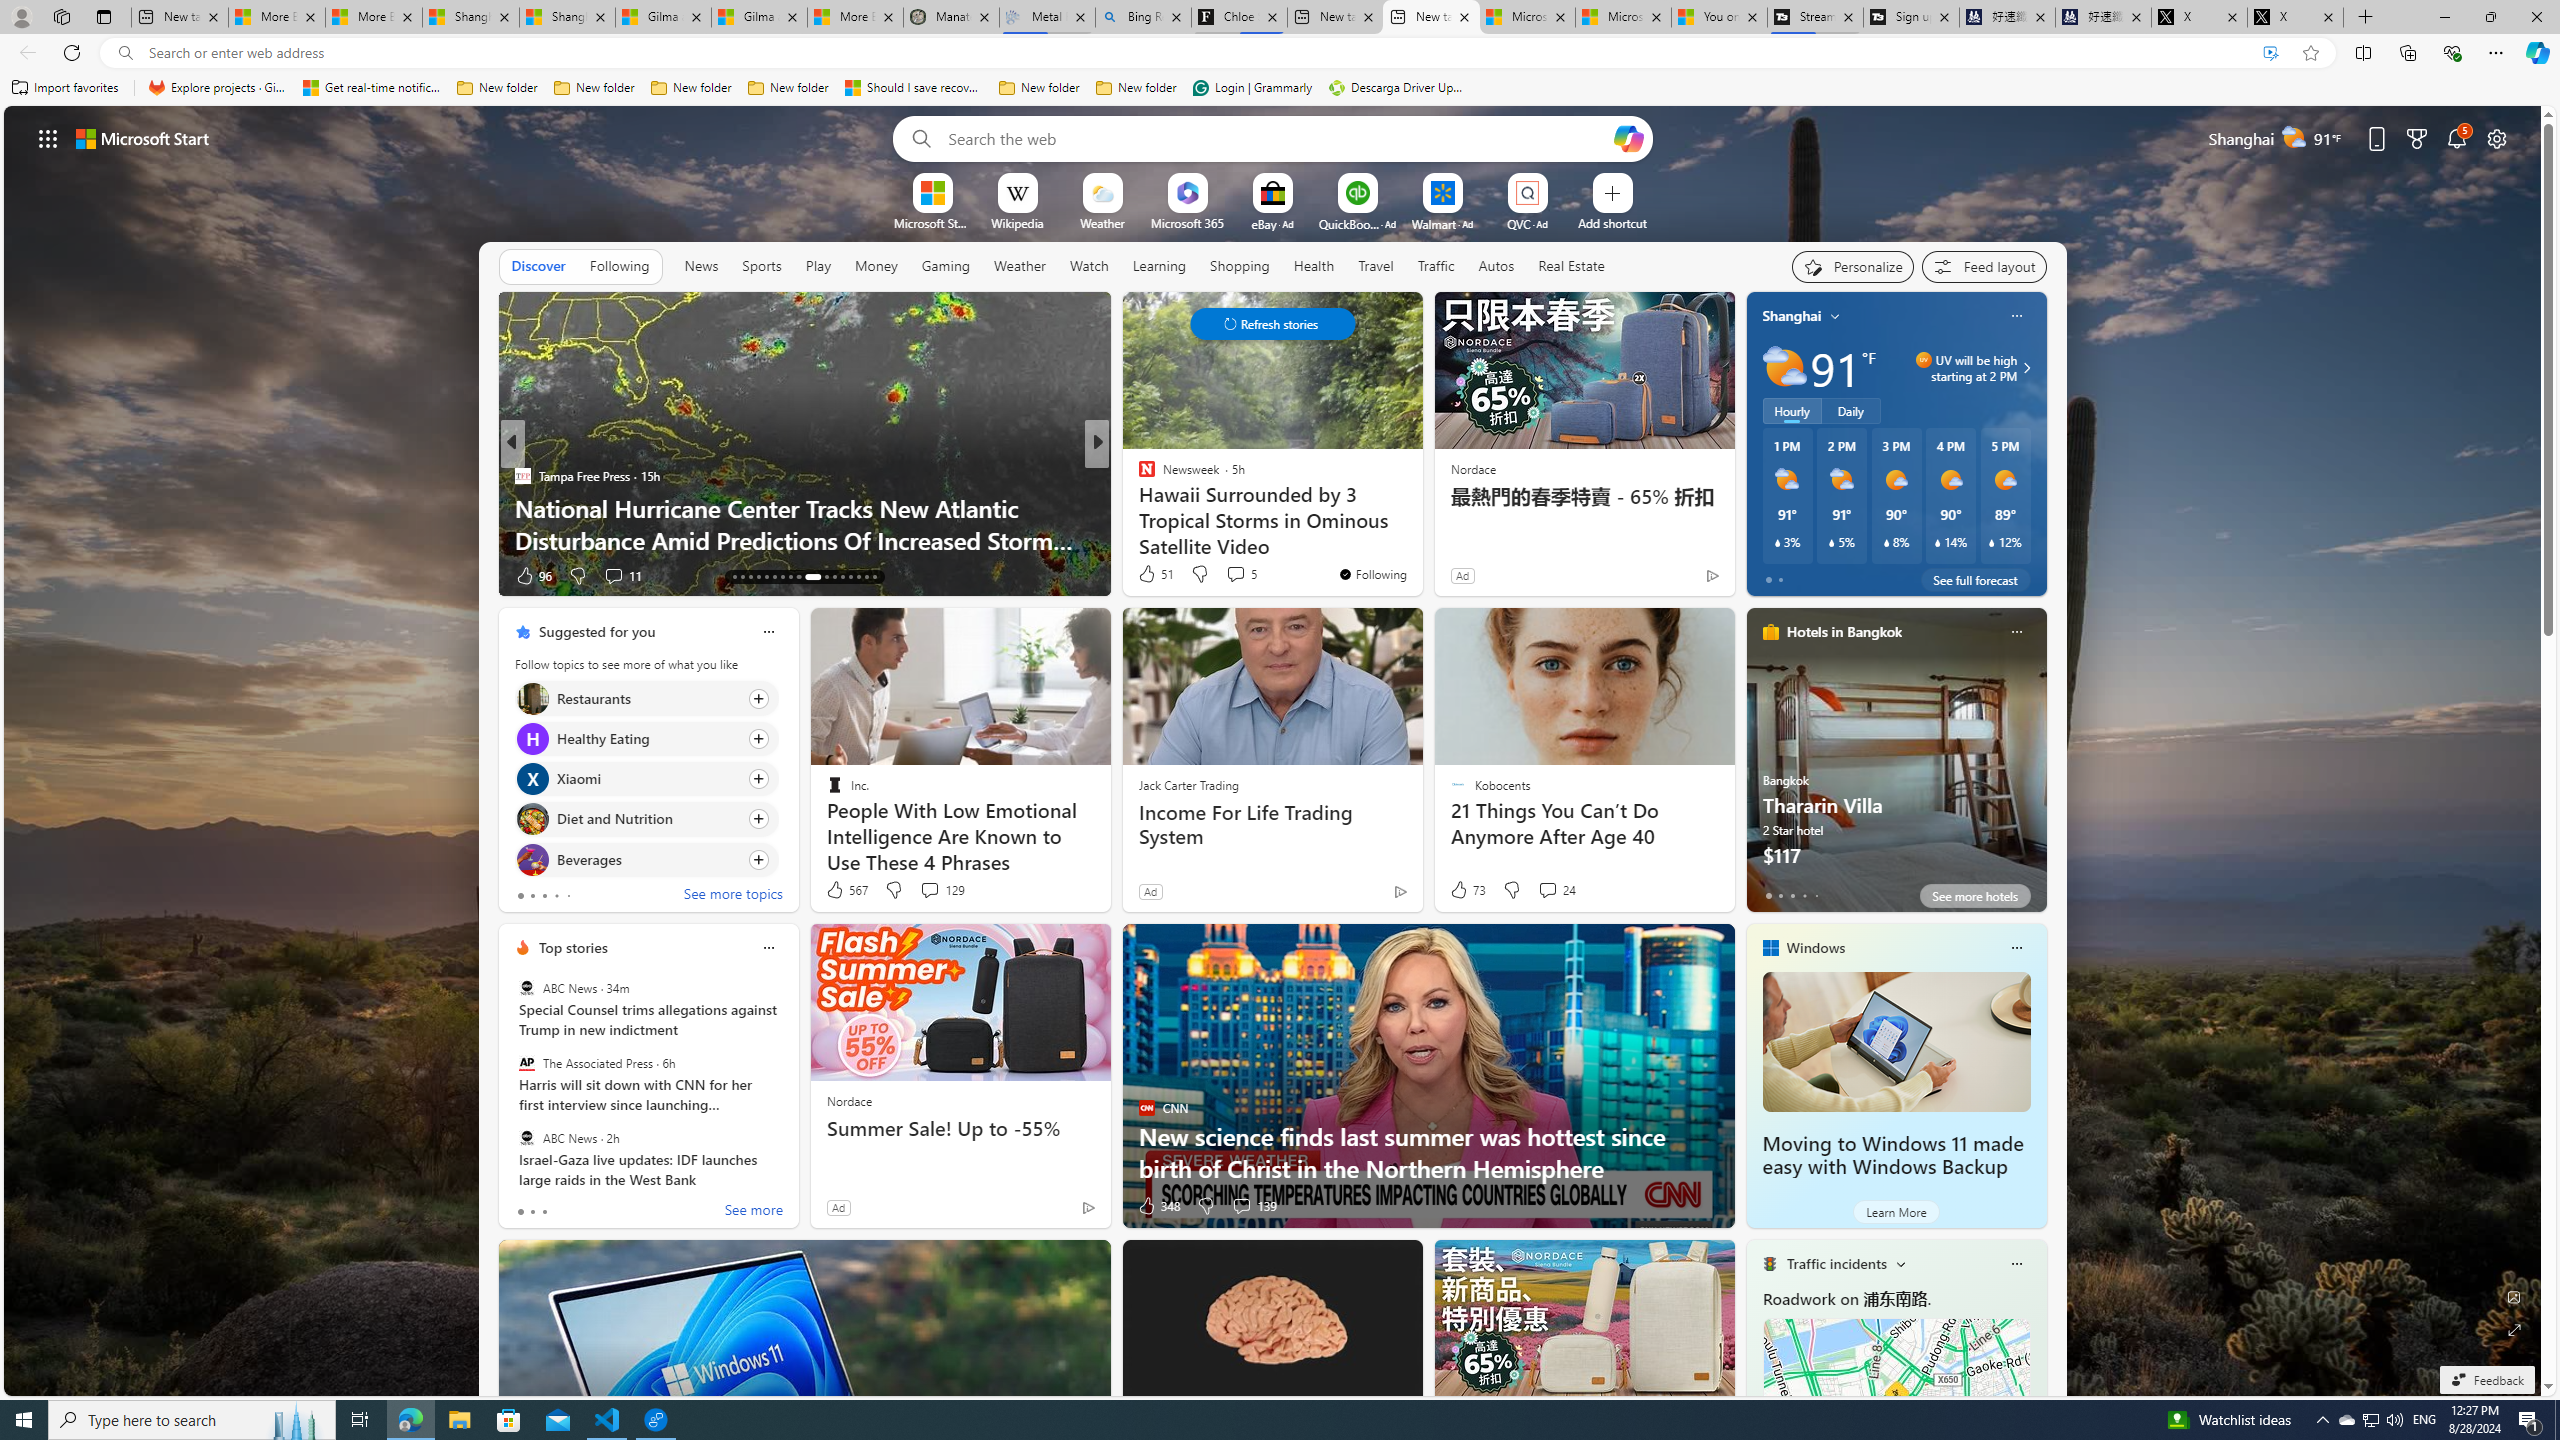 This screenshot has height=1440, width=2560. Describe the element at coordinates (929, 890) in the screenshot. I see `View comments 129 Comment` at that location.